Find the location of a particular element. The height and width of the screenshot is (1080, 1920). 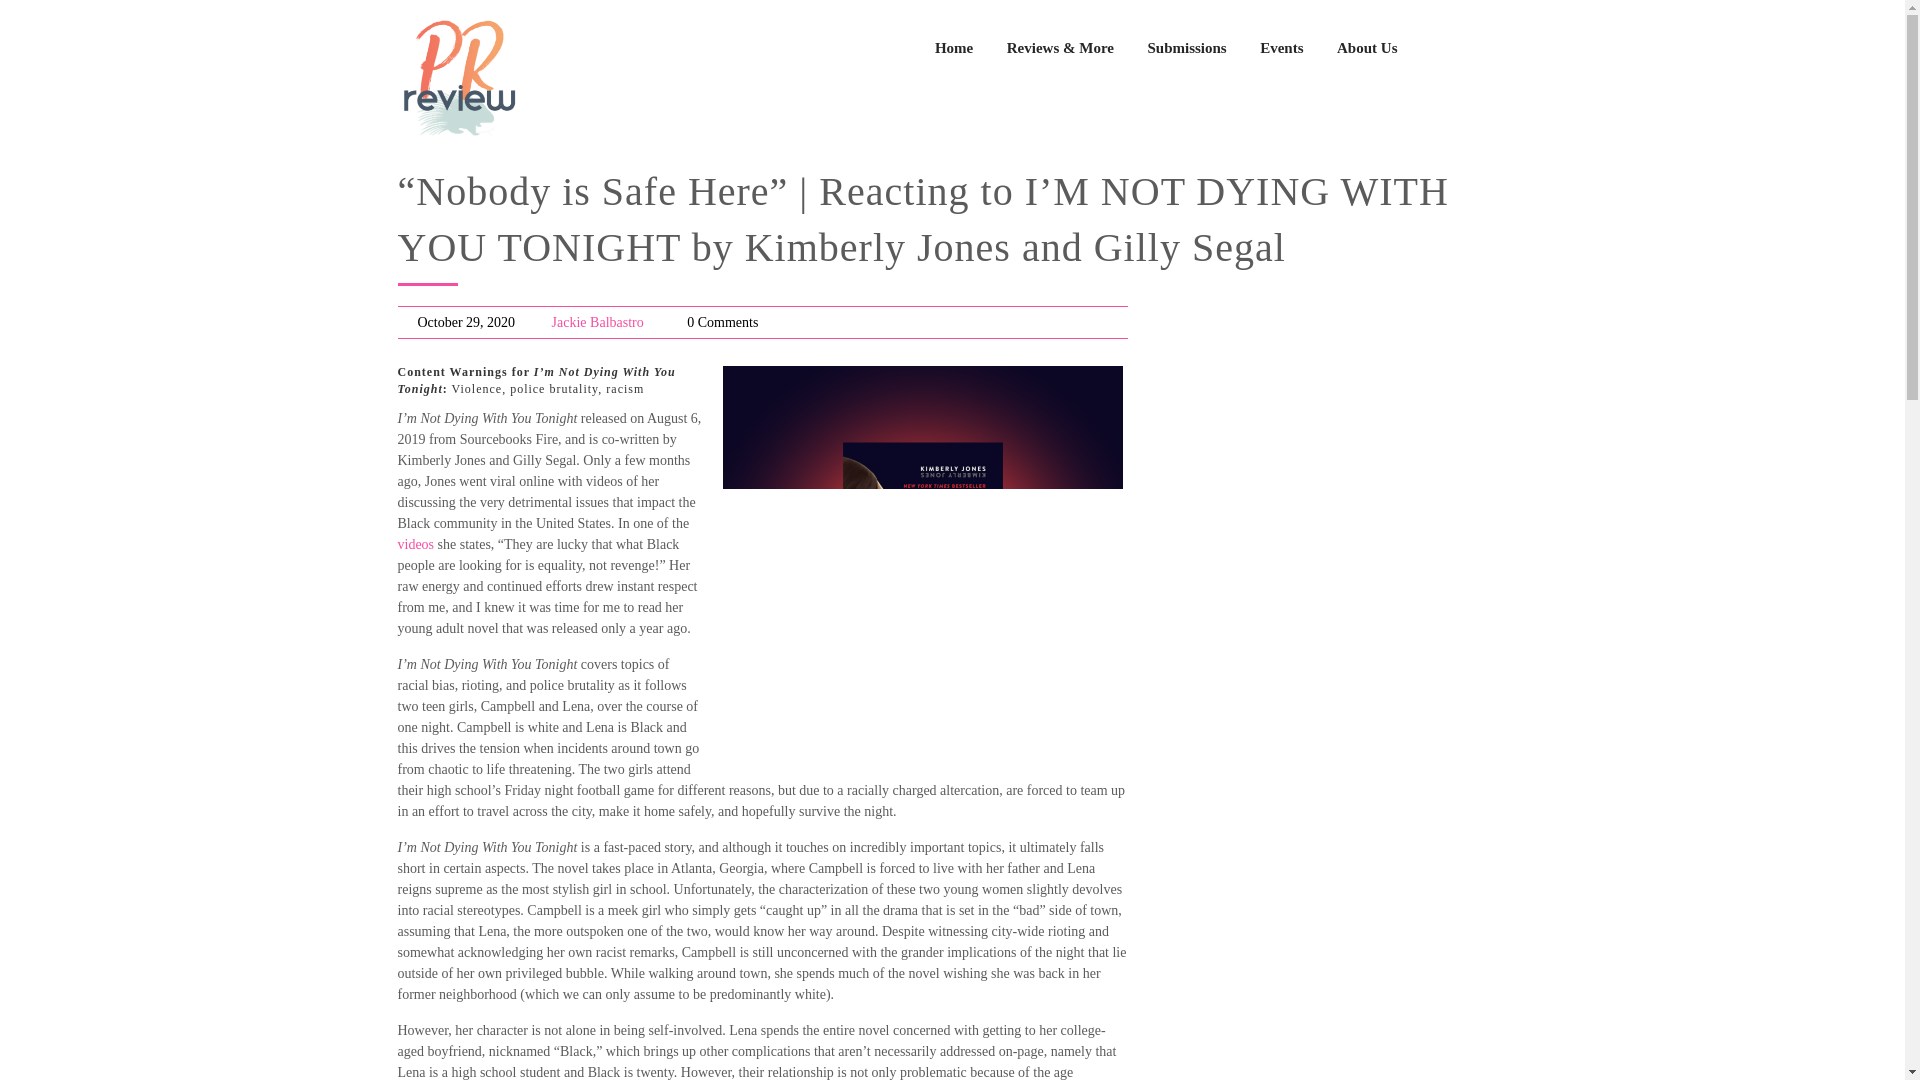

videos is located at coordinates (416, 544).